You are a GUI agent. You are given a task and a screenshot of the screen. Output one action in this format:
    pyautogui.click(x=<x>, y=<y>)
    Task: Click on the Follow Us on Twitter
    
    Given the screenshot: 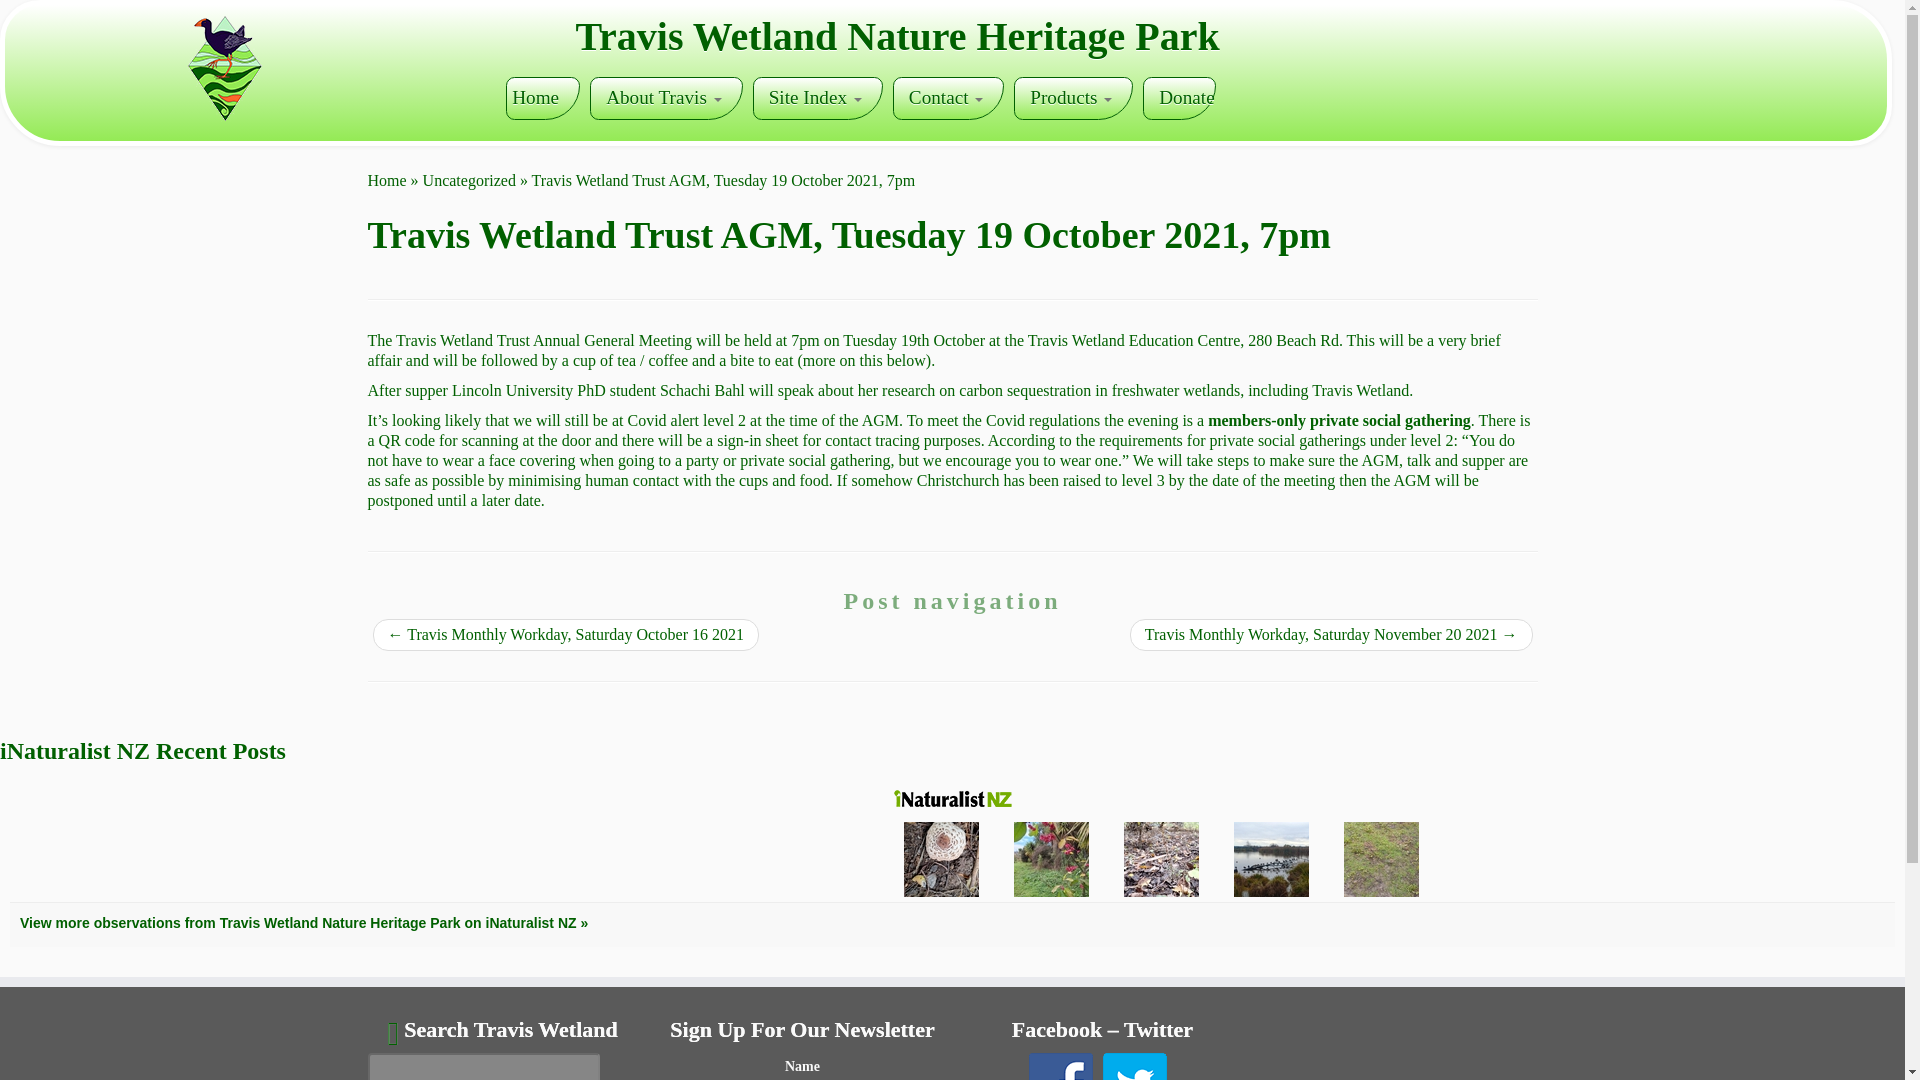 What is the action you would take?
    pyautogui.click(x=1134, y=1066)
    